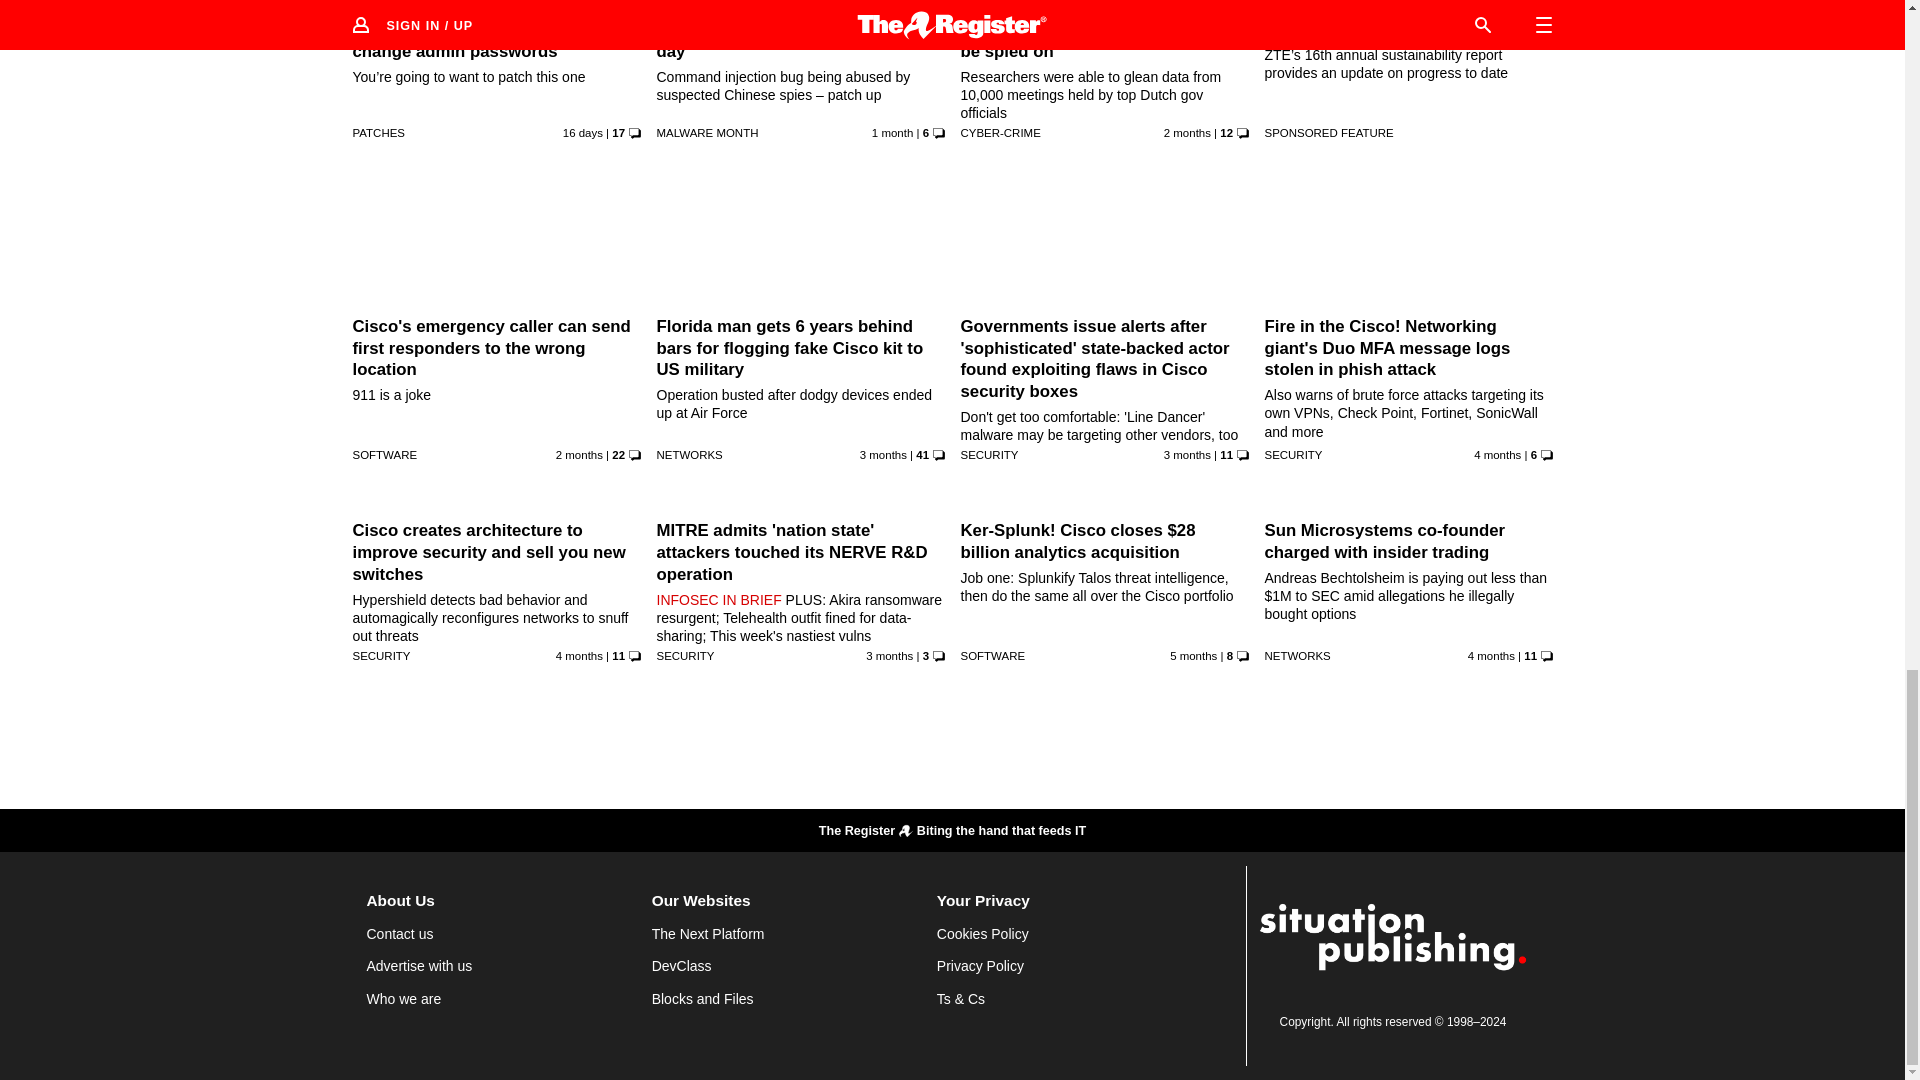  I want to click on 24 Apr 2024 23:11, so click(1187, 455).